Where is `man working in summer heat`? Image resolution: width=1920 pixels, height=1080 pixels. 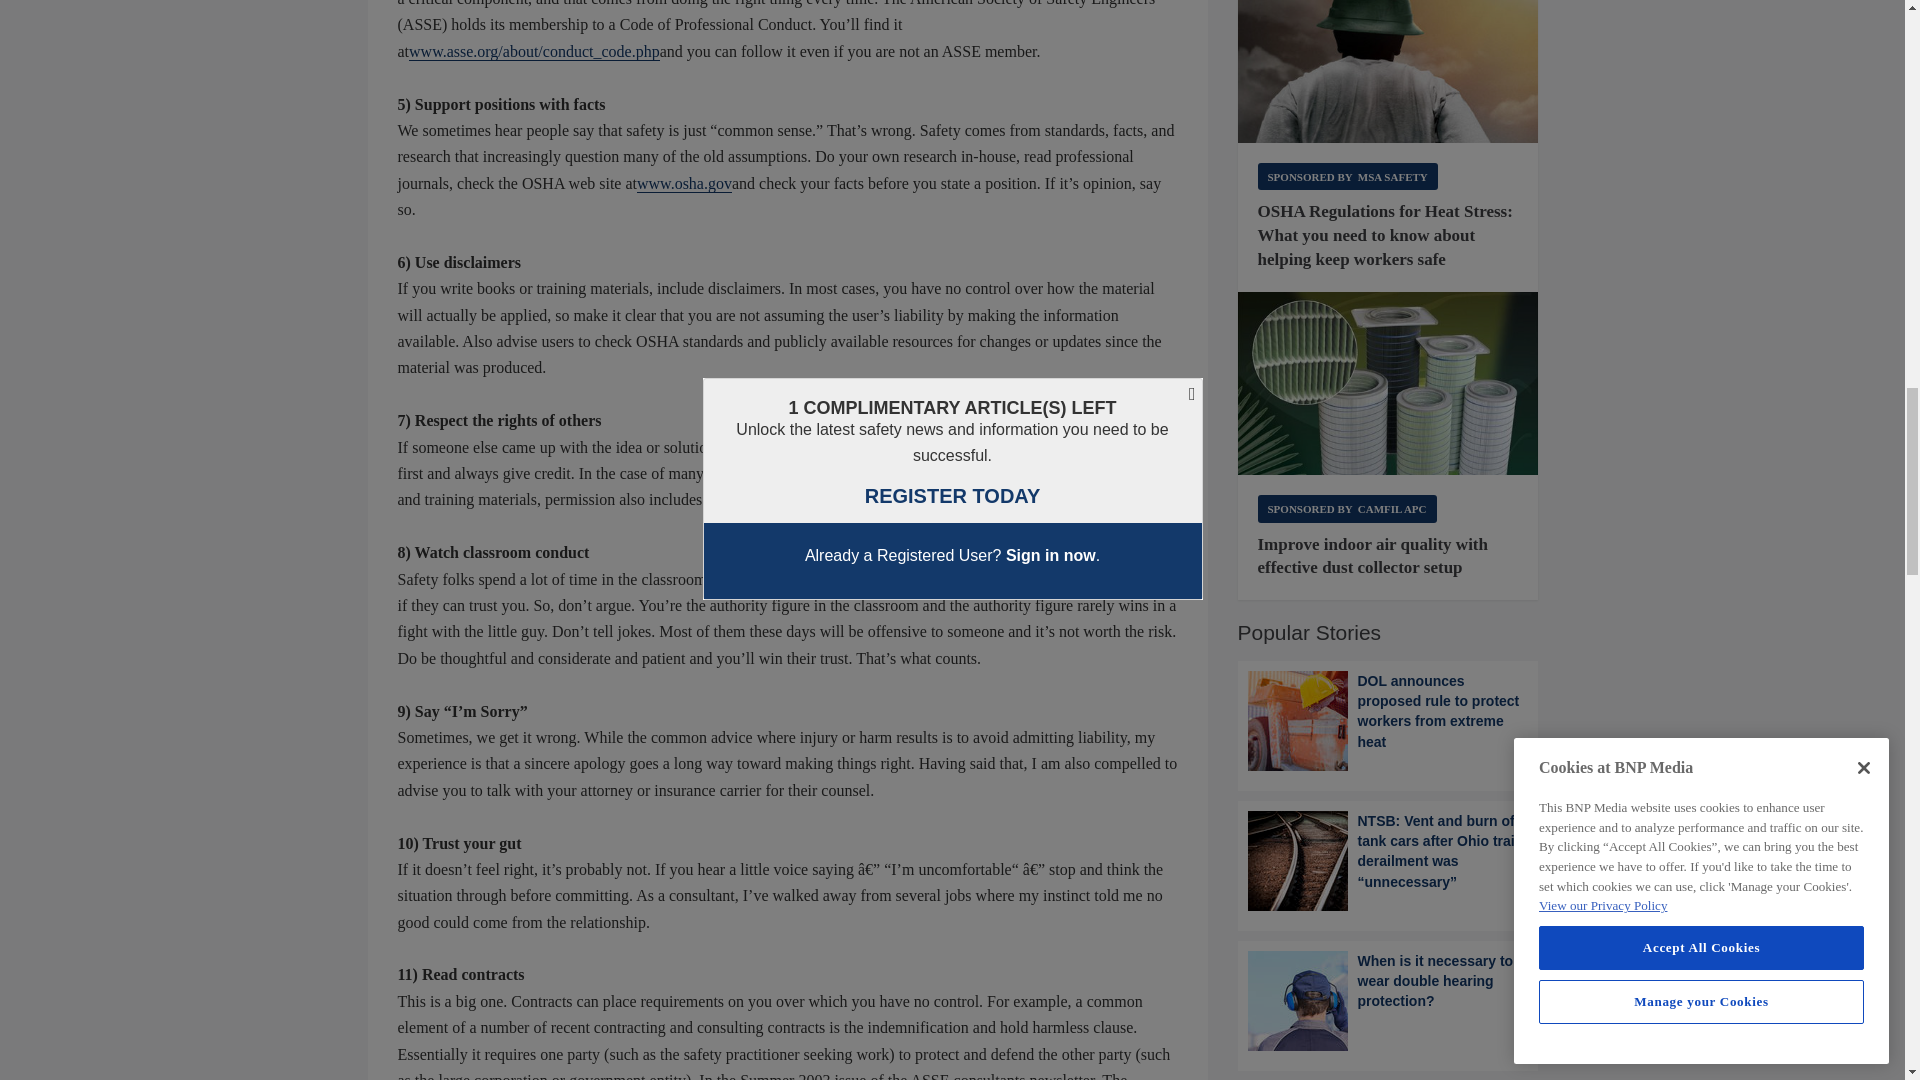
man working in summer heat is located at coordinates (1388, 72).